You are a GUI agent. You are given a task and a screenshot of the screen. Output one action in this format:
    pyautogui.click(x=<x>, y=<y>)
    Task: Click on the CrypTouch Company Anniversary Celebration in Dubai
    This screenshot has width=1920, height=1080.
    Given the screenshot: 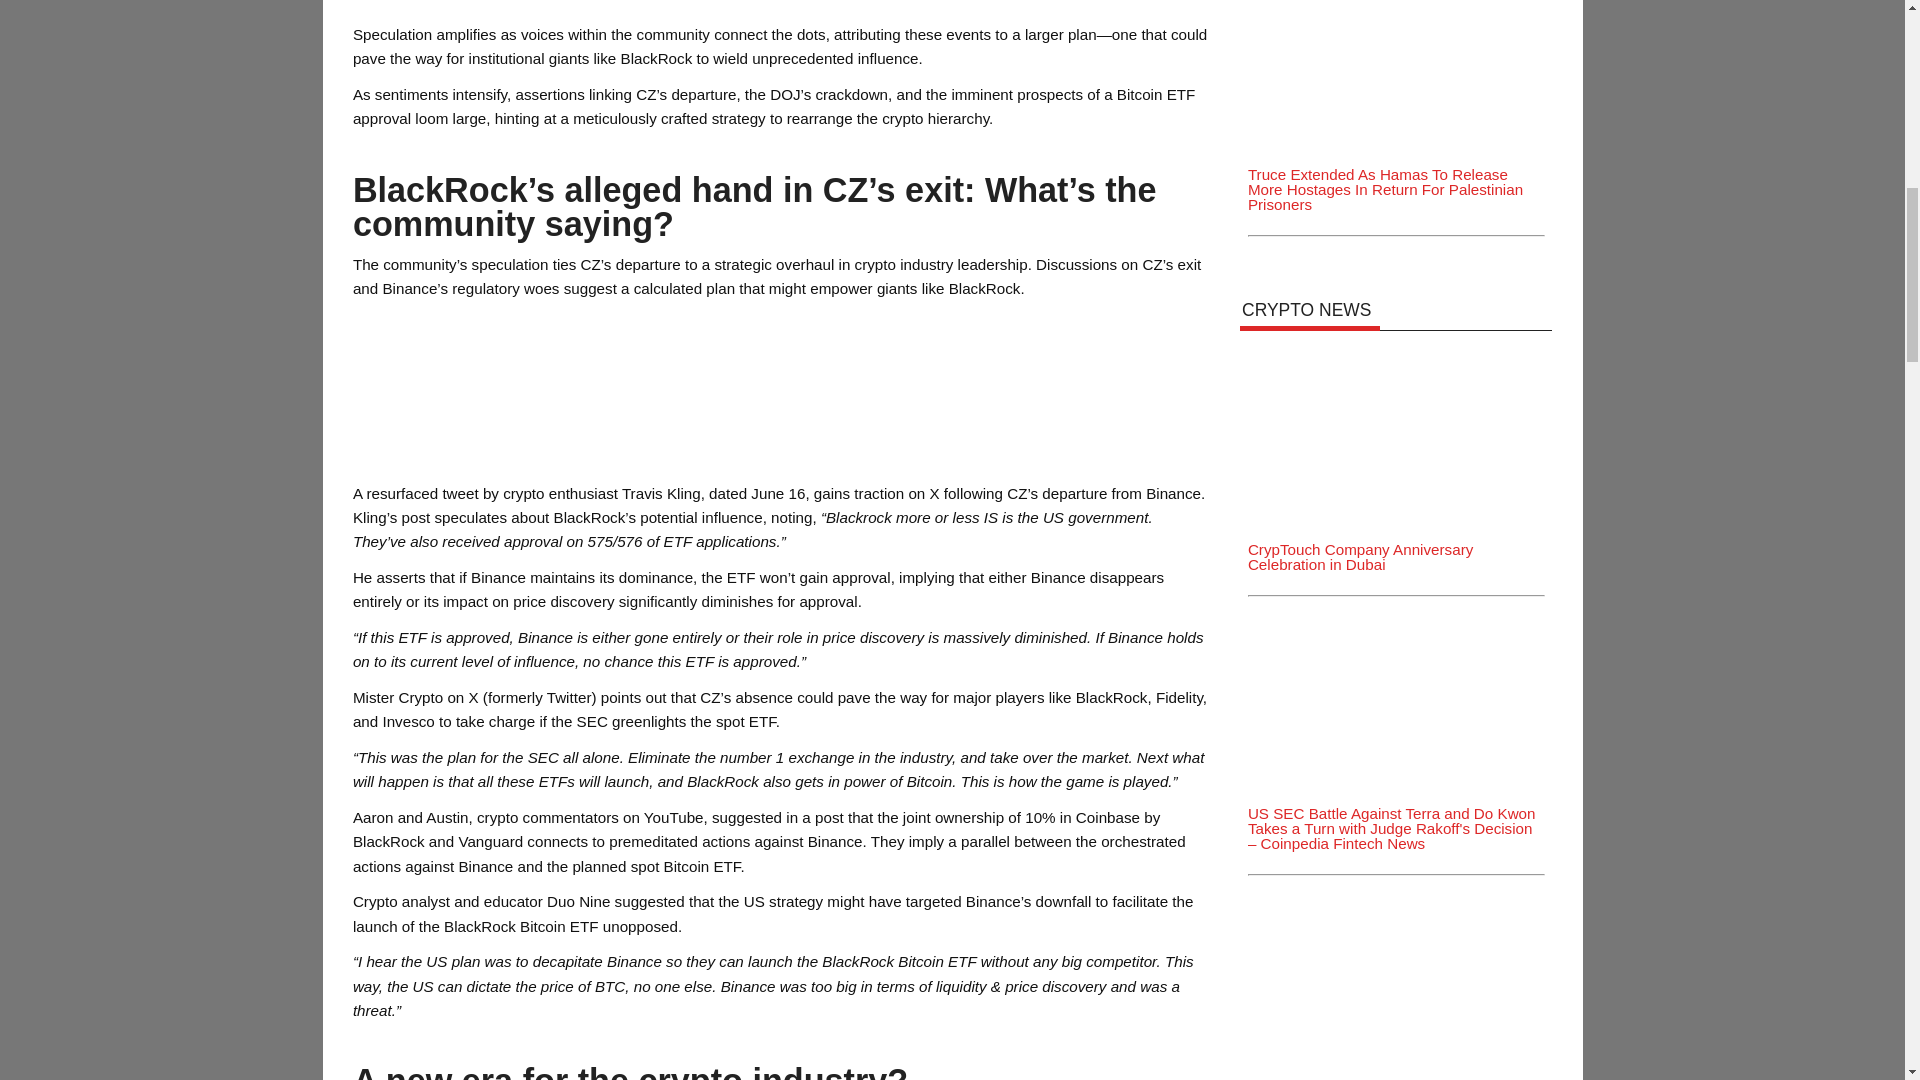 What is the action you would take?
    pyautogui.click(x=1360, y=557)
    